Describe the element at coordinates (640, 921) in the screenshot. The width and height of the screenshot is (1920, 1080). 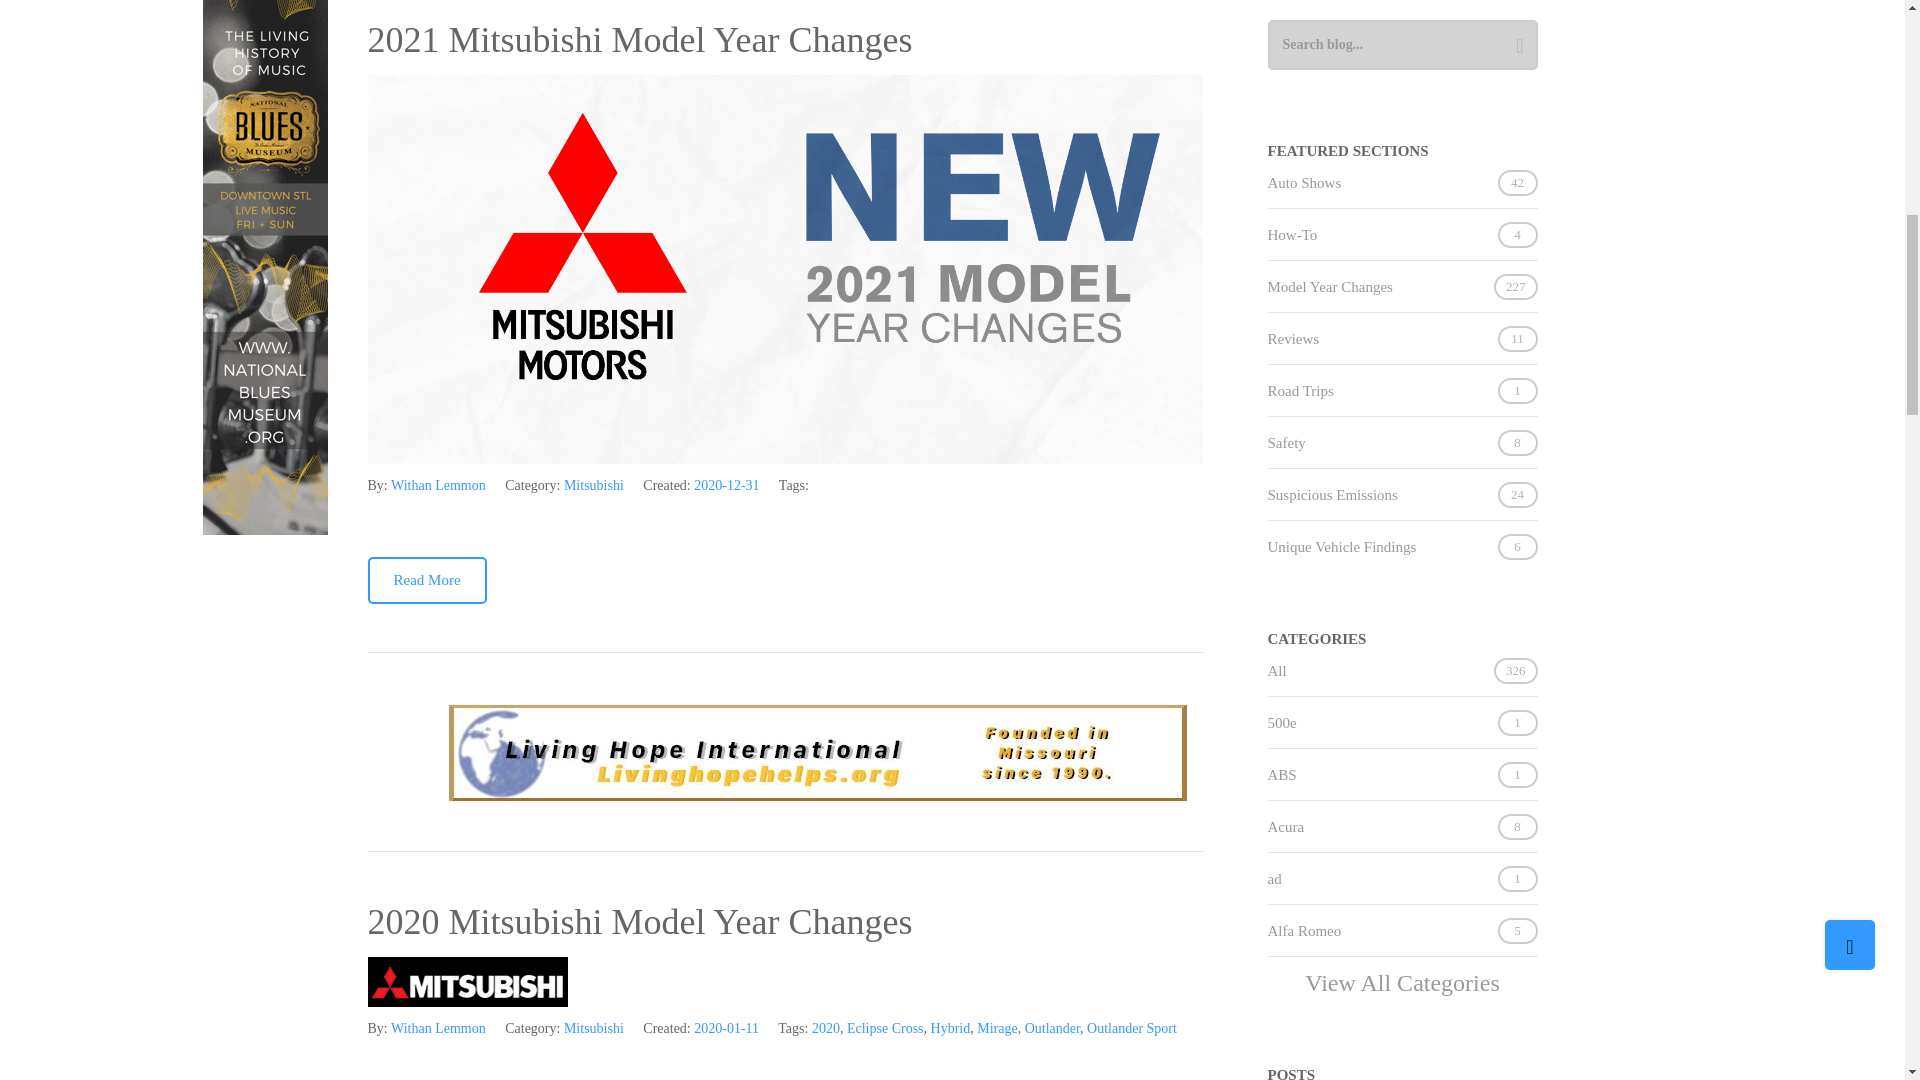
I see `2020 Mitsubishi Model Year Changes` at that location.